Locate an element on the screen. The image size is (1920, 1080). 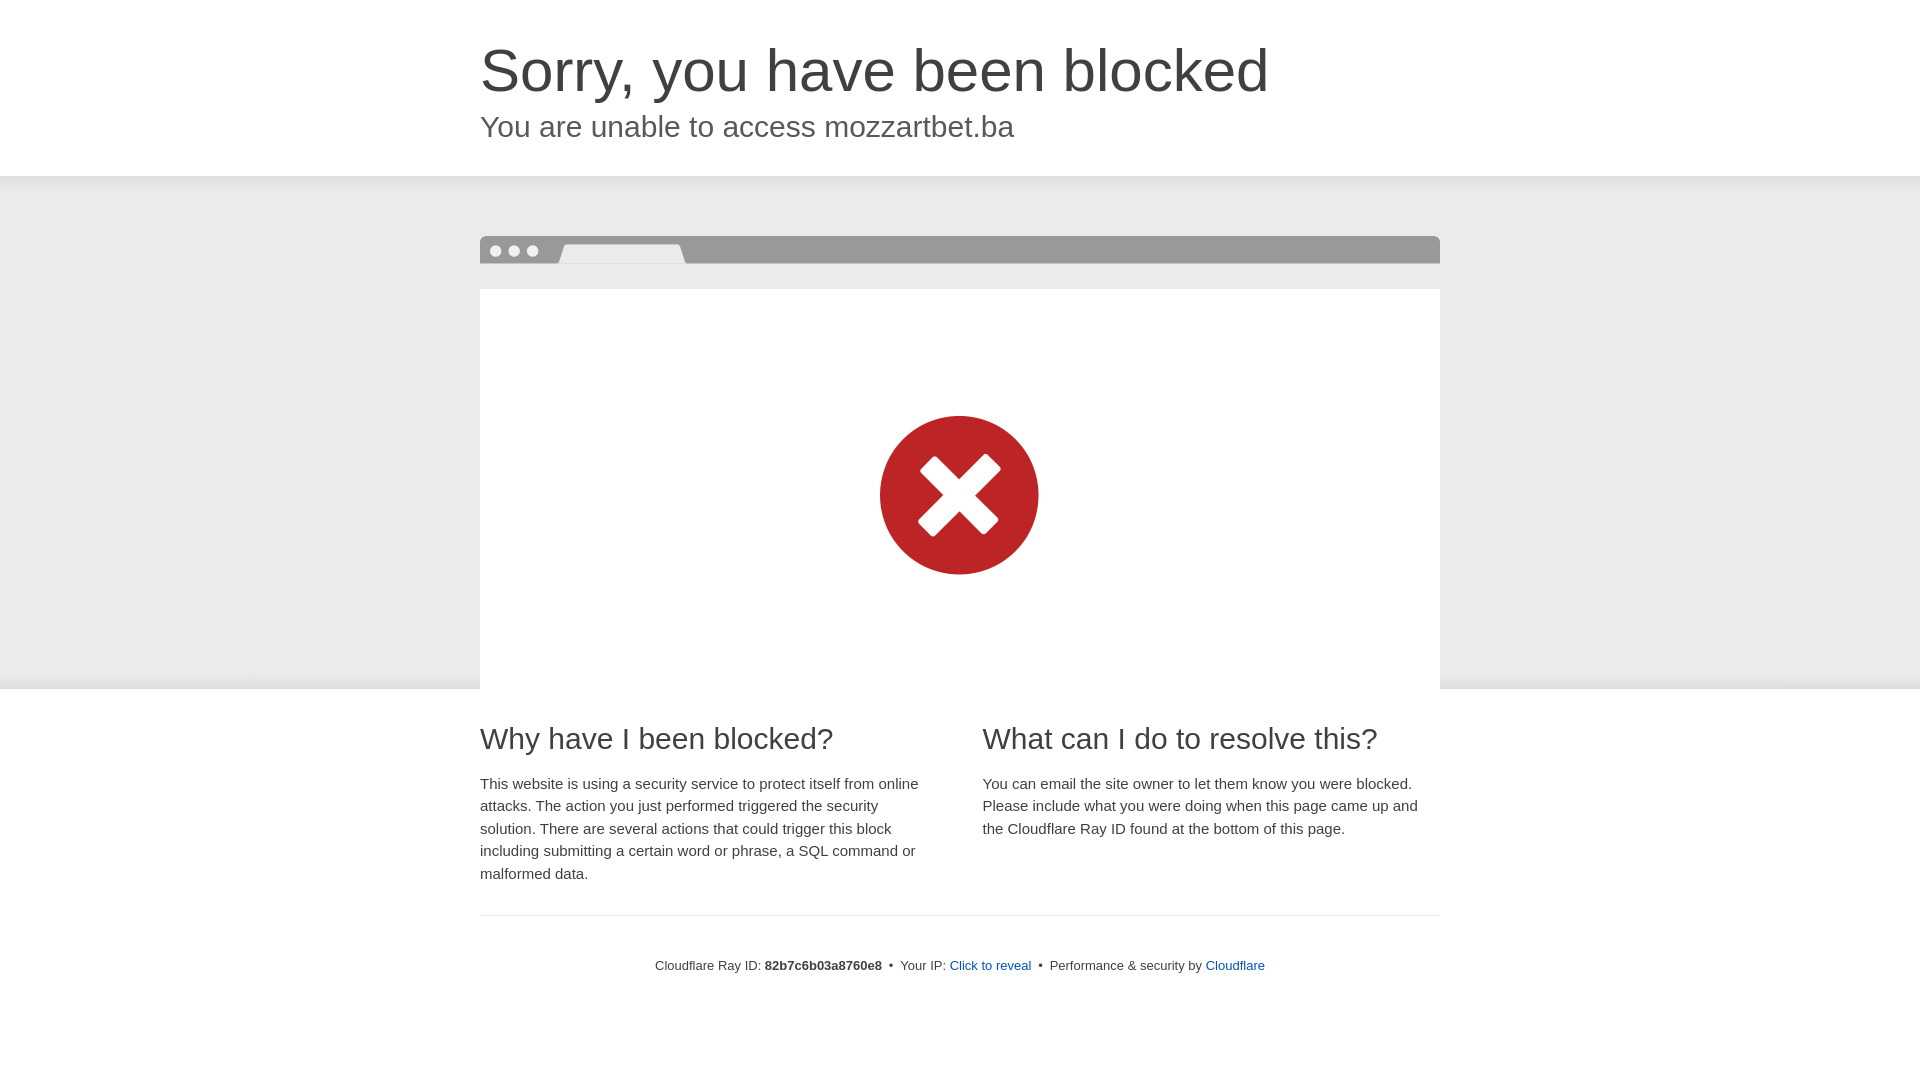
Click to reveal is located at coordinates (991, 966).